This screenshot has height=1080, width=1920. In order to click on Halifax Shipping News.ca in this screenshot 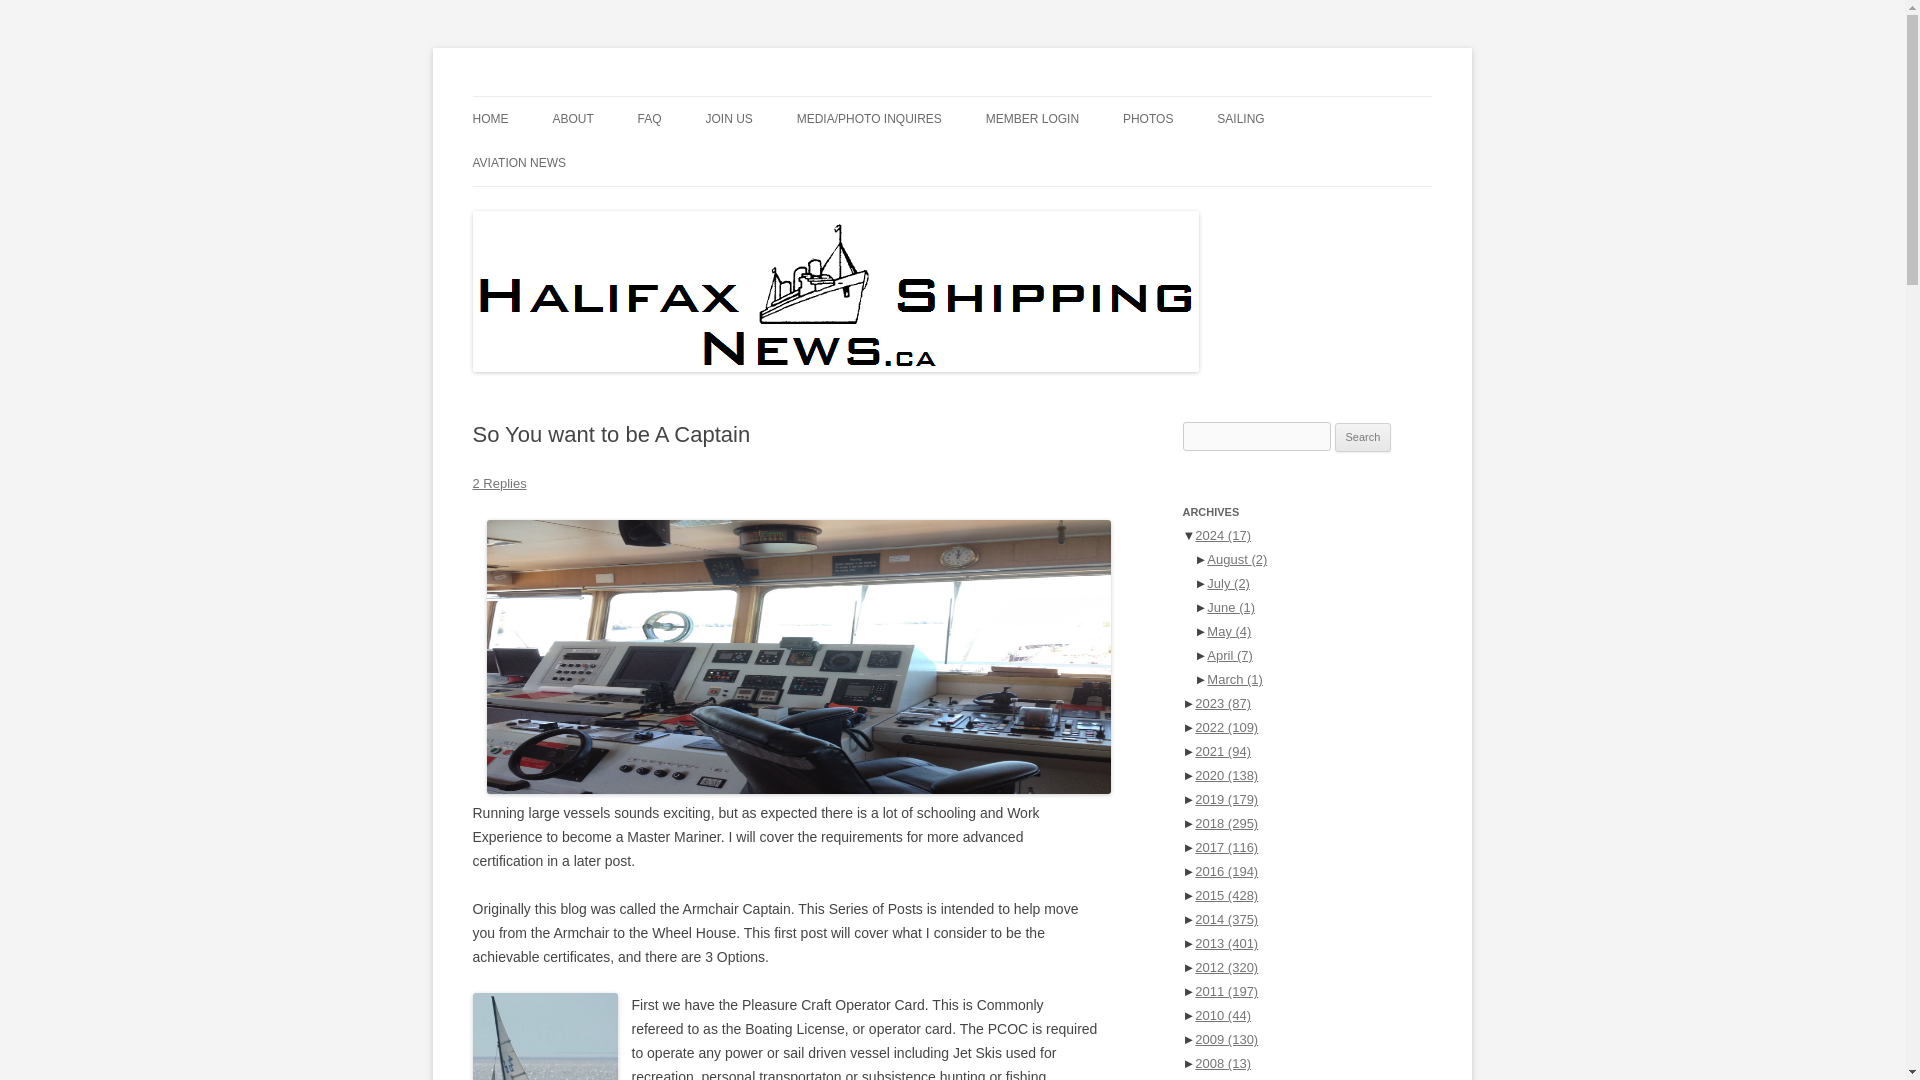, I will do `click(630, 96)`.